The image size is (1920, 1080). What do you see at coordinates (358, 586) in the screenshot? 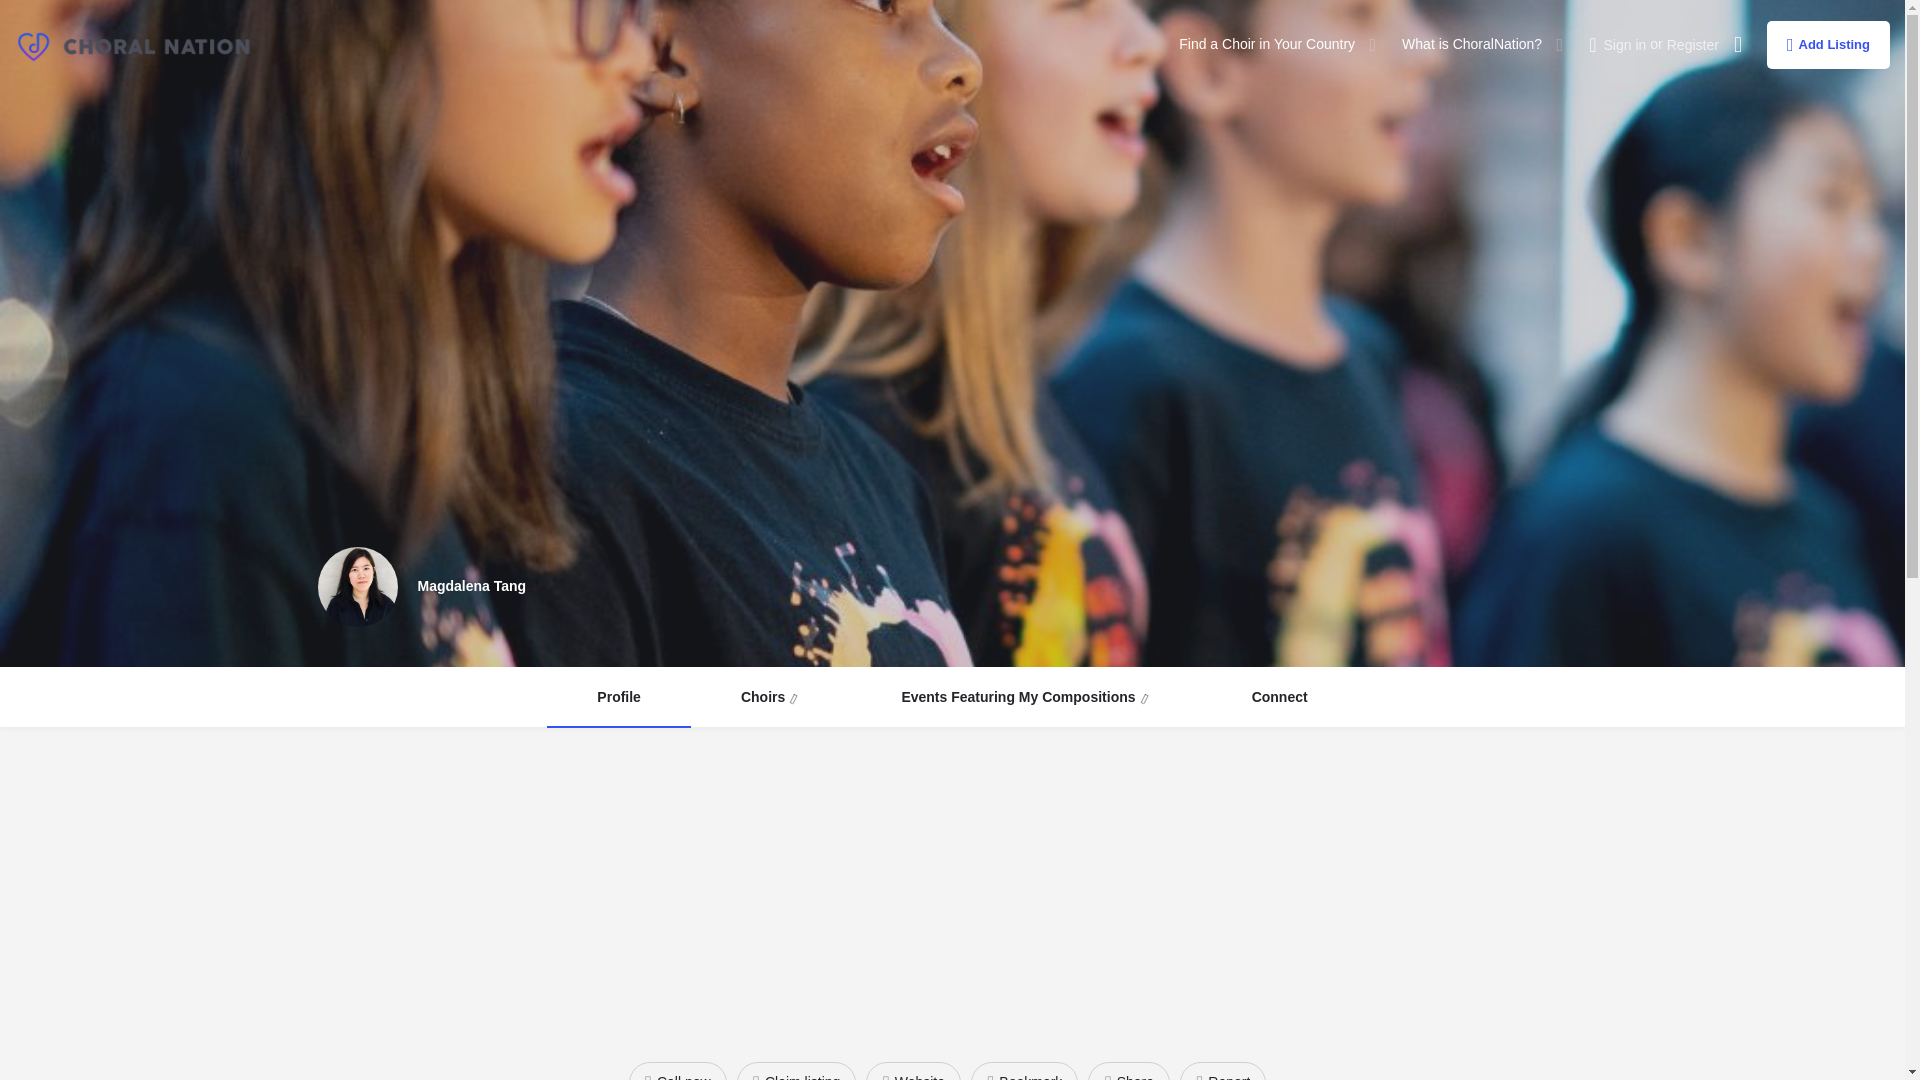
I see `Magdalena Tang jpg` at bounding box center [358, 586].